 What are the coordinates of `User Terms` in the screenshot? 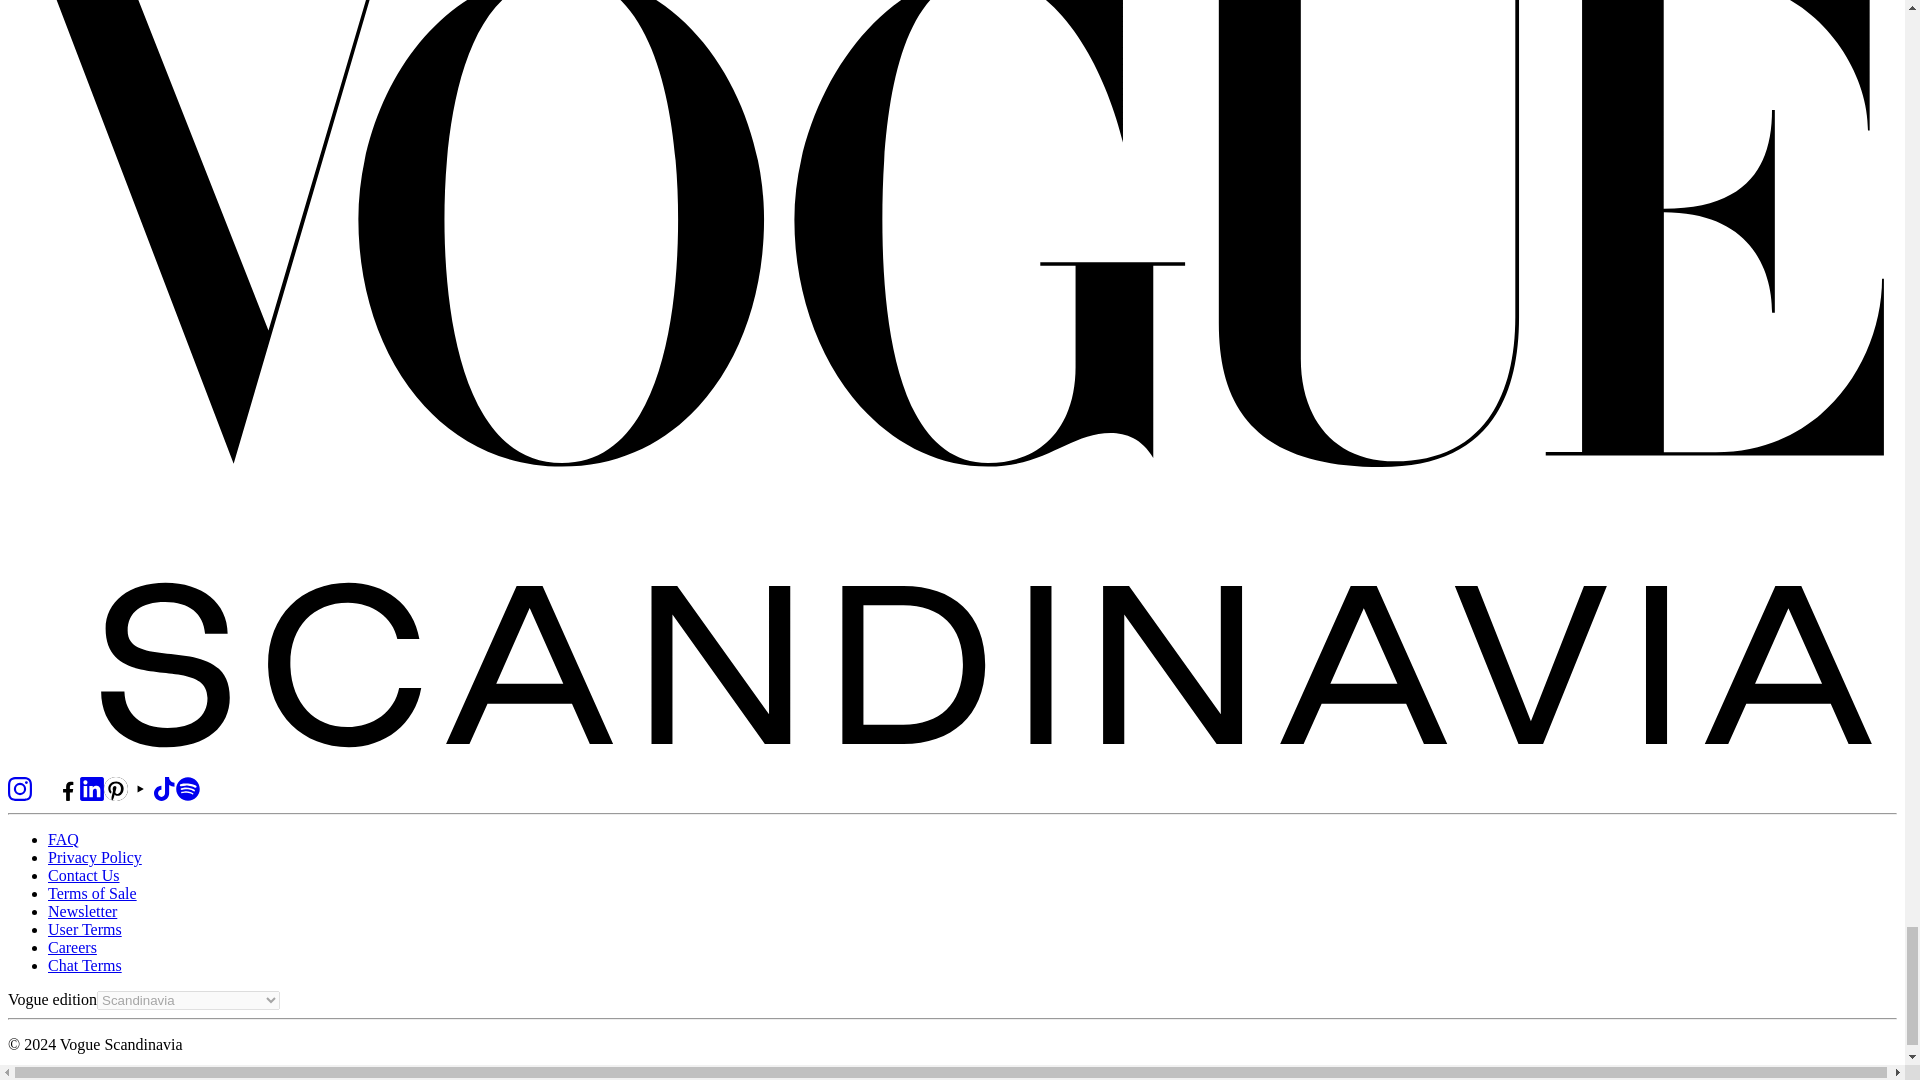 It's located at (85, 930).